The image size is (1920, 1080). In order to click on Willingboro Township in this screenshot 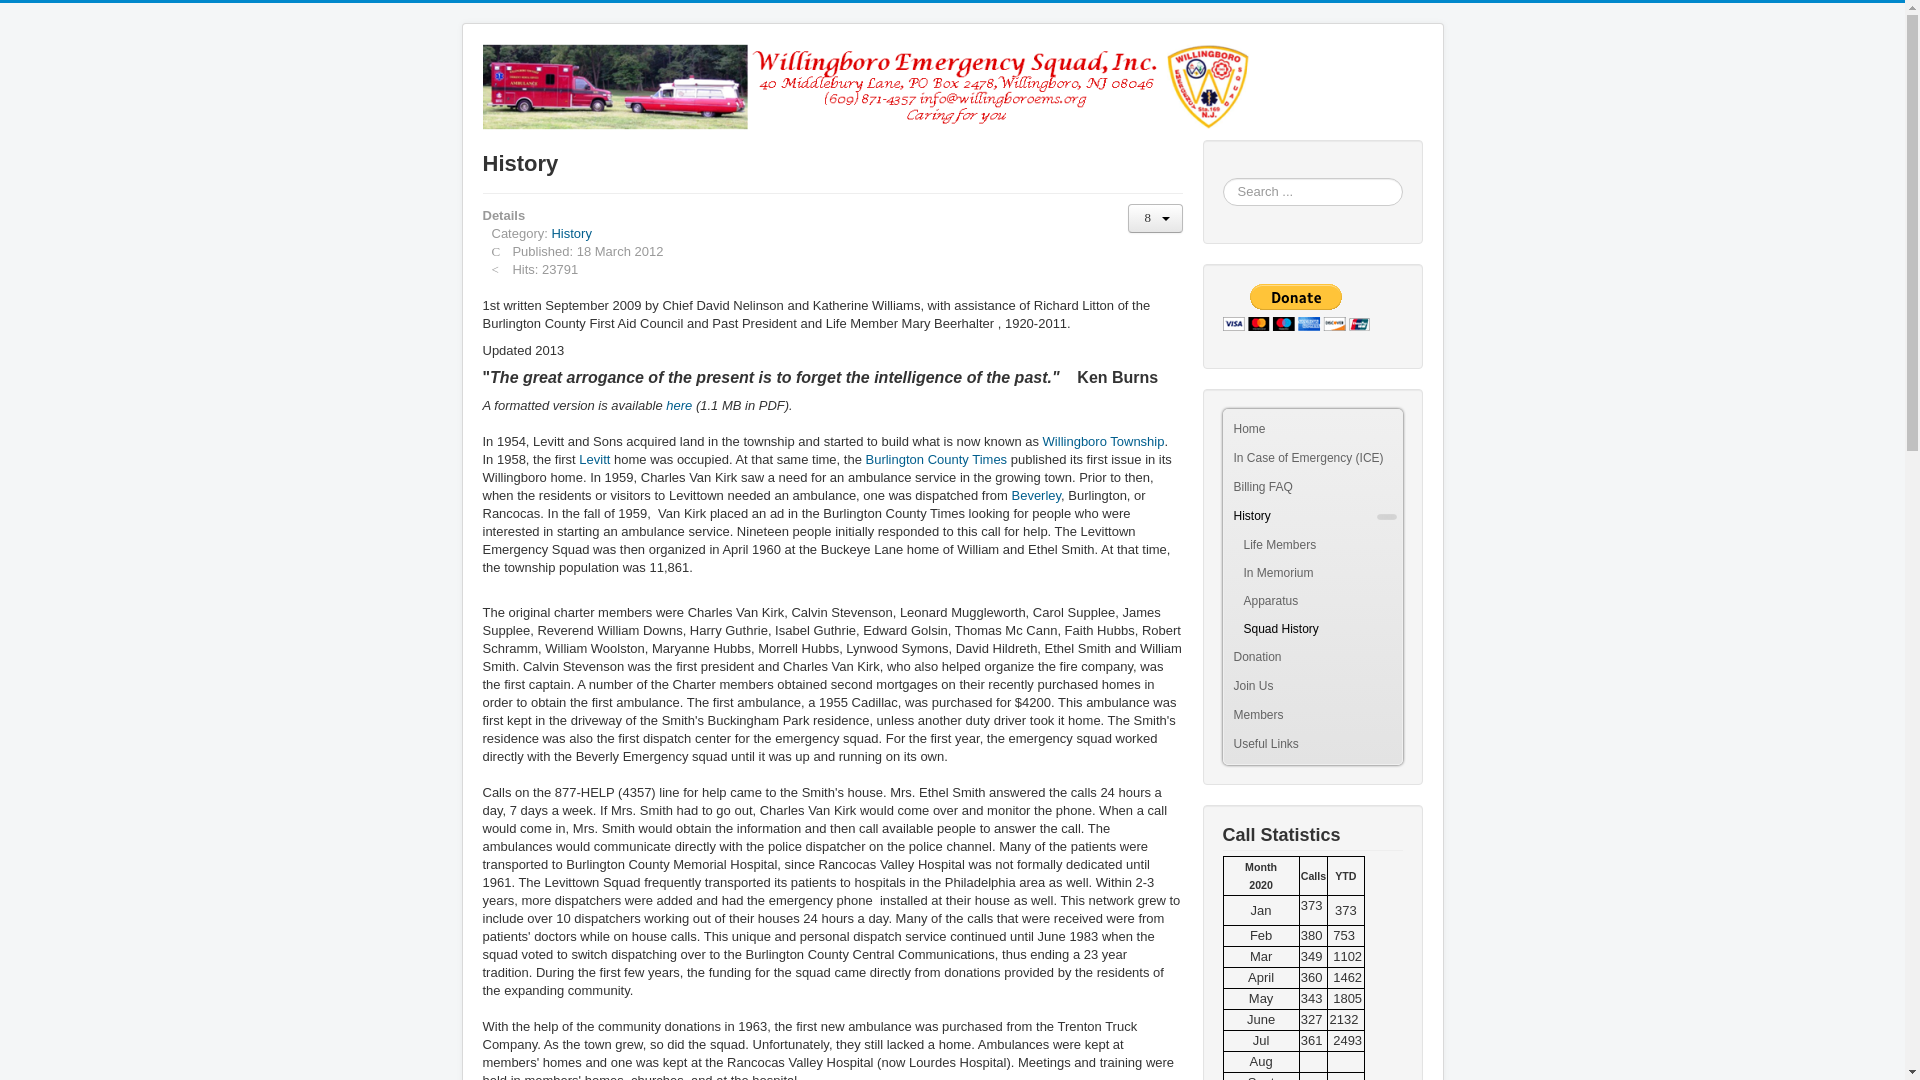, I will do `click(1104, 442)`.